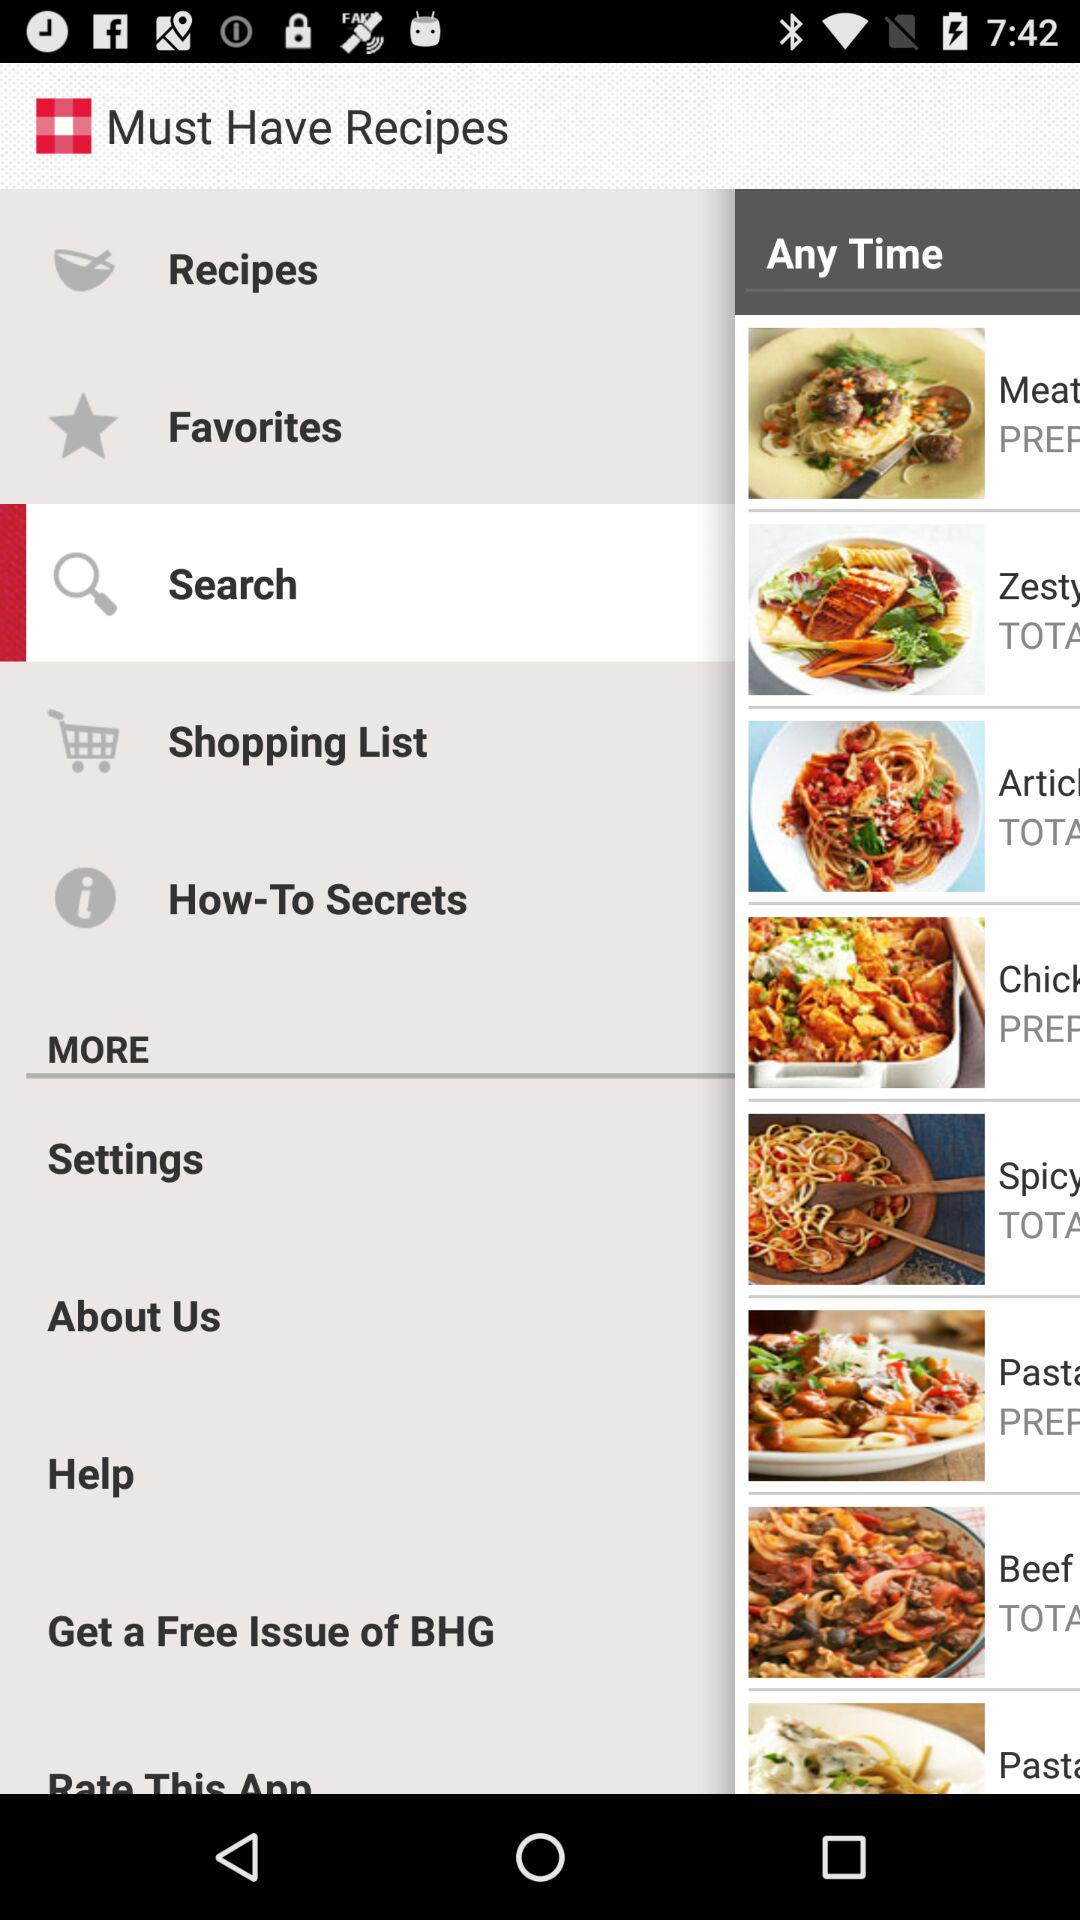 This screenshot has width=1080, height=1920. I want to click on jump until the more app, so click(98, 1048).